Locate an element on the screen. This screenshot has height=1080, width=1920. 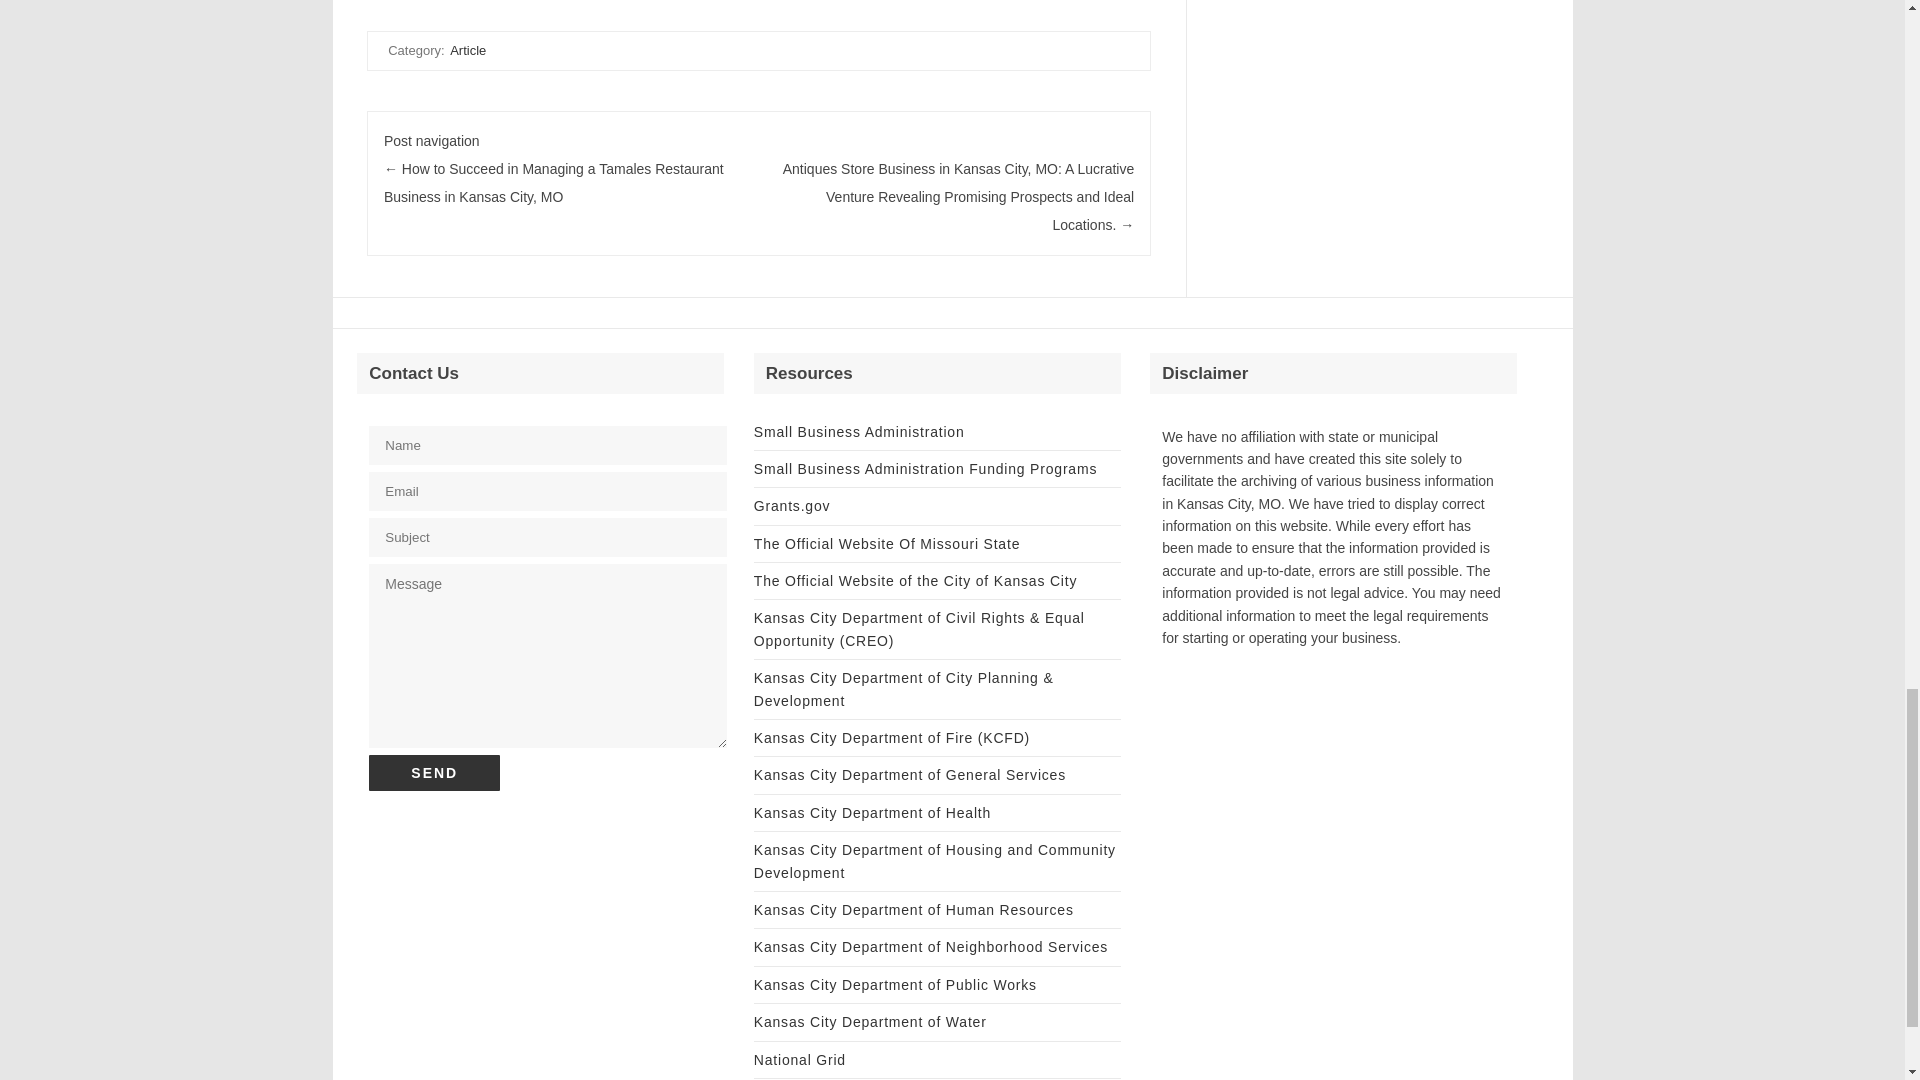
Article is located at coordinates (467, 50).